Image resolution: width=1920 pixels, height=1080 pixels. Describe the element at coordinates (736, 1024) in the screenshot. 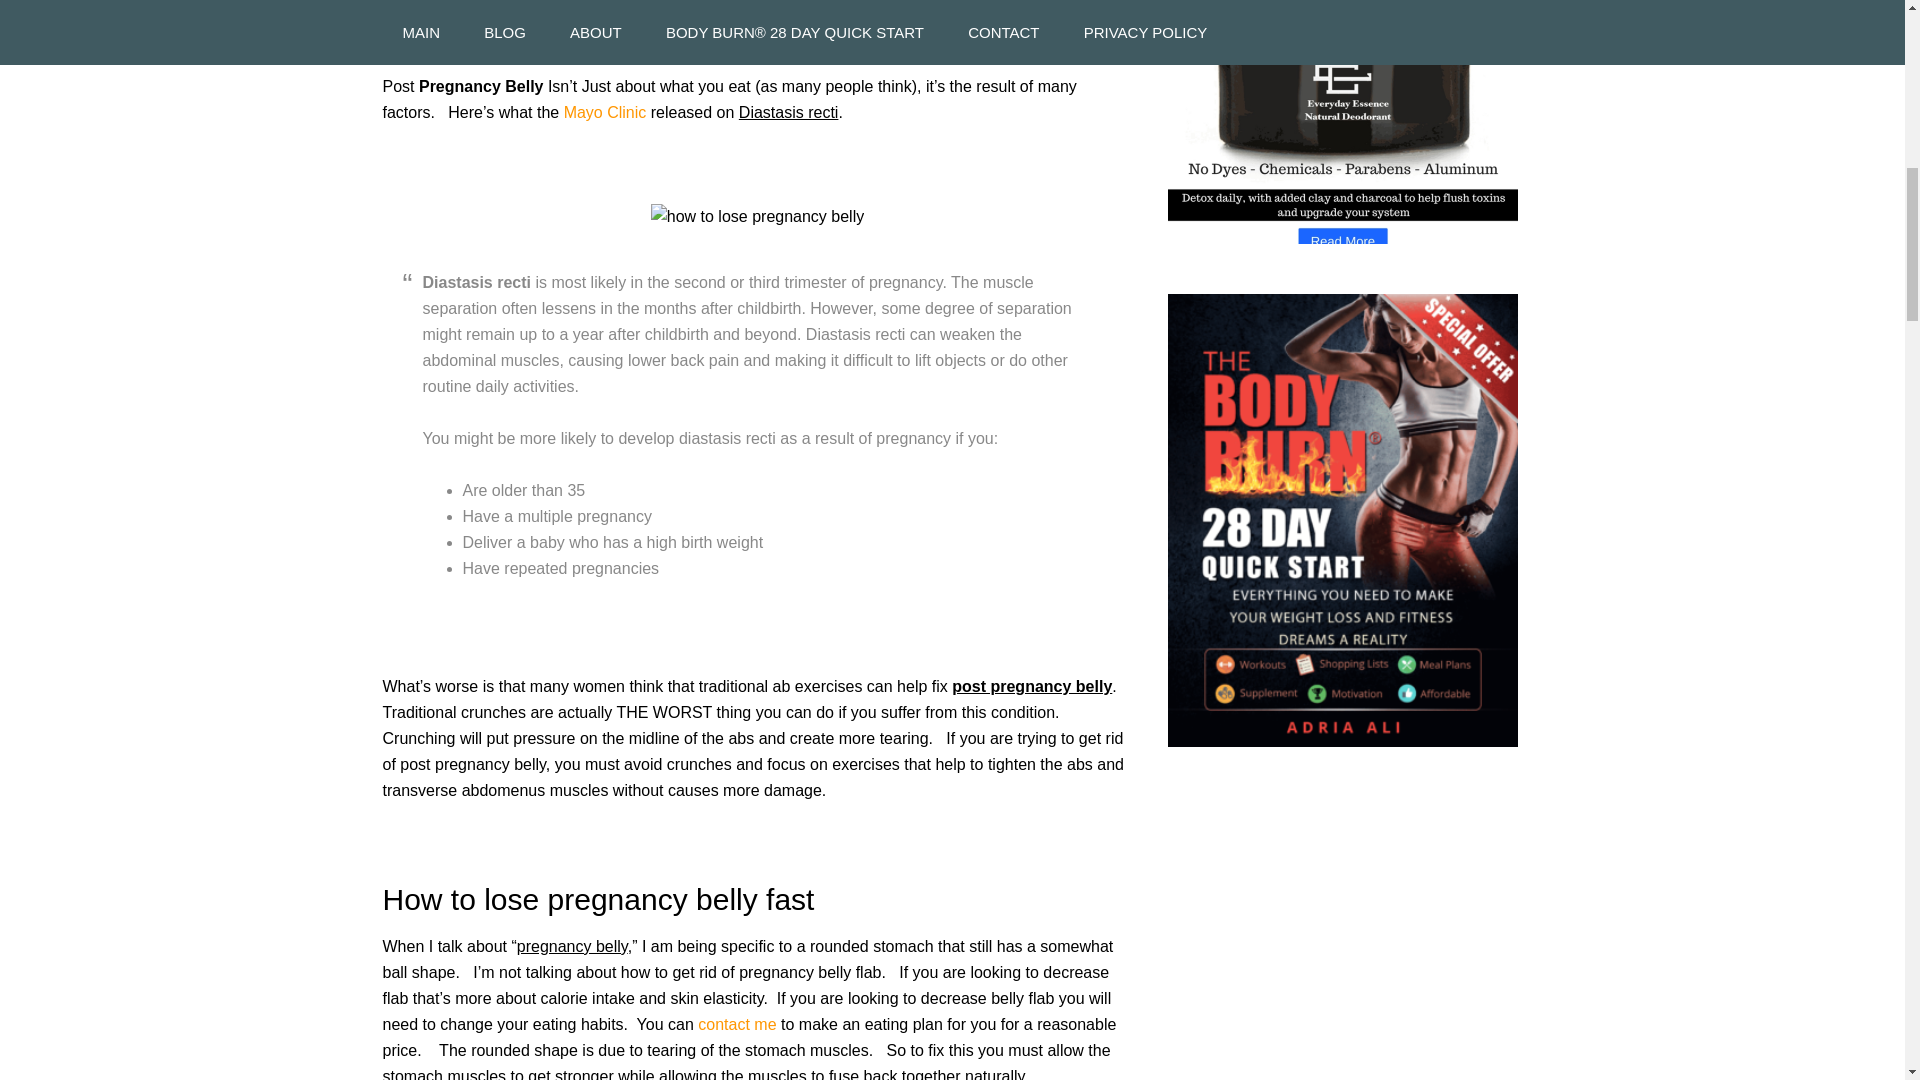

I see `meal plan ` at that location.